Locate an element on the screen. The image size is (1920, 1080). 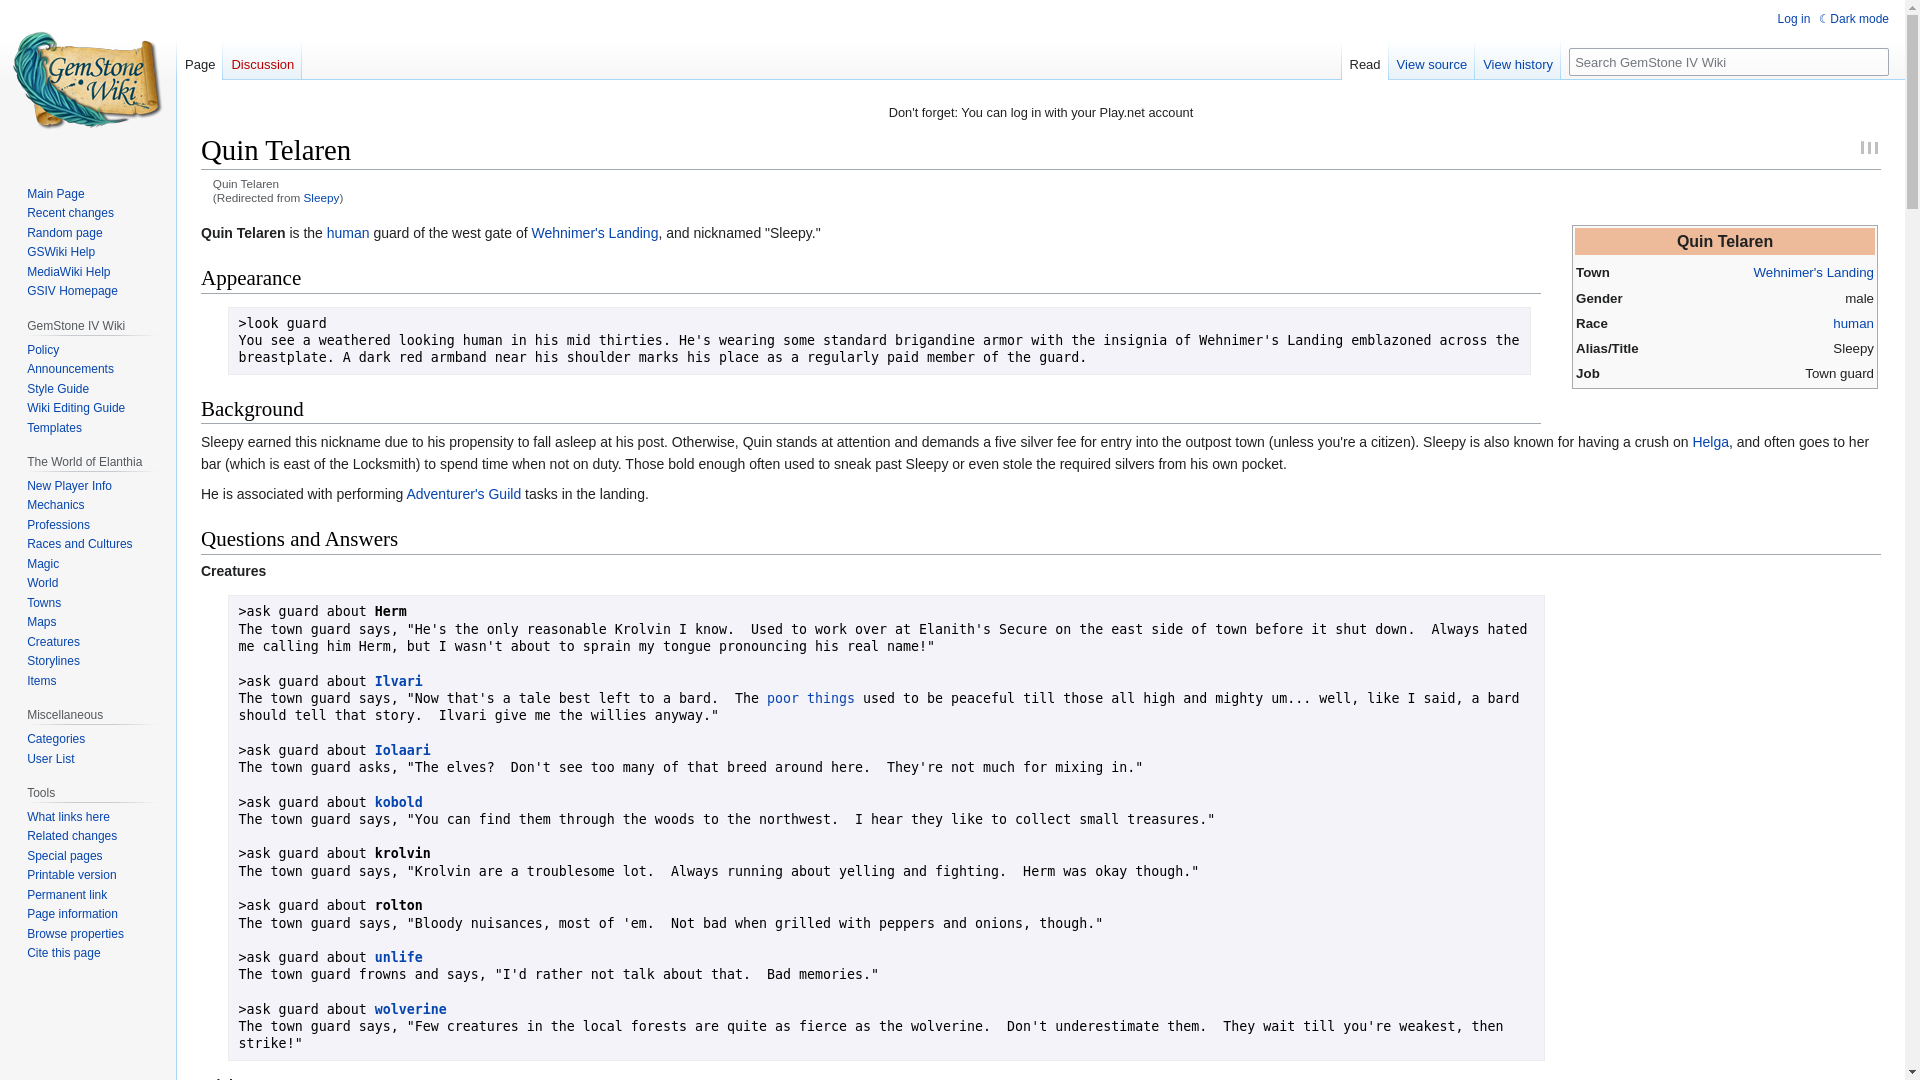
wolverine is located at coordinates (410, 1010).